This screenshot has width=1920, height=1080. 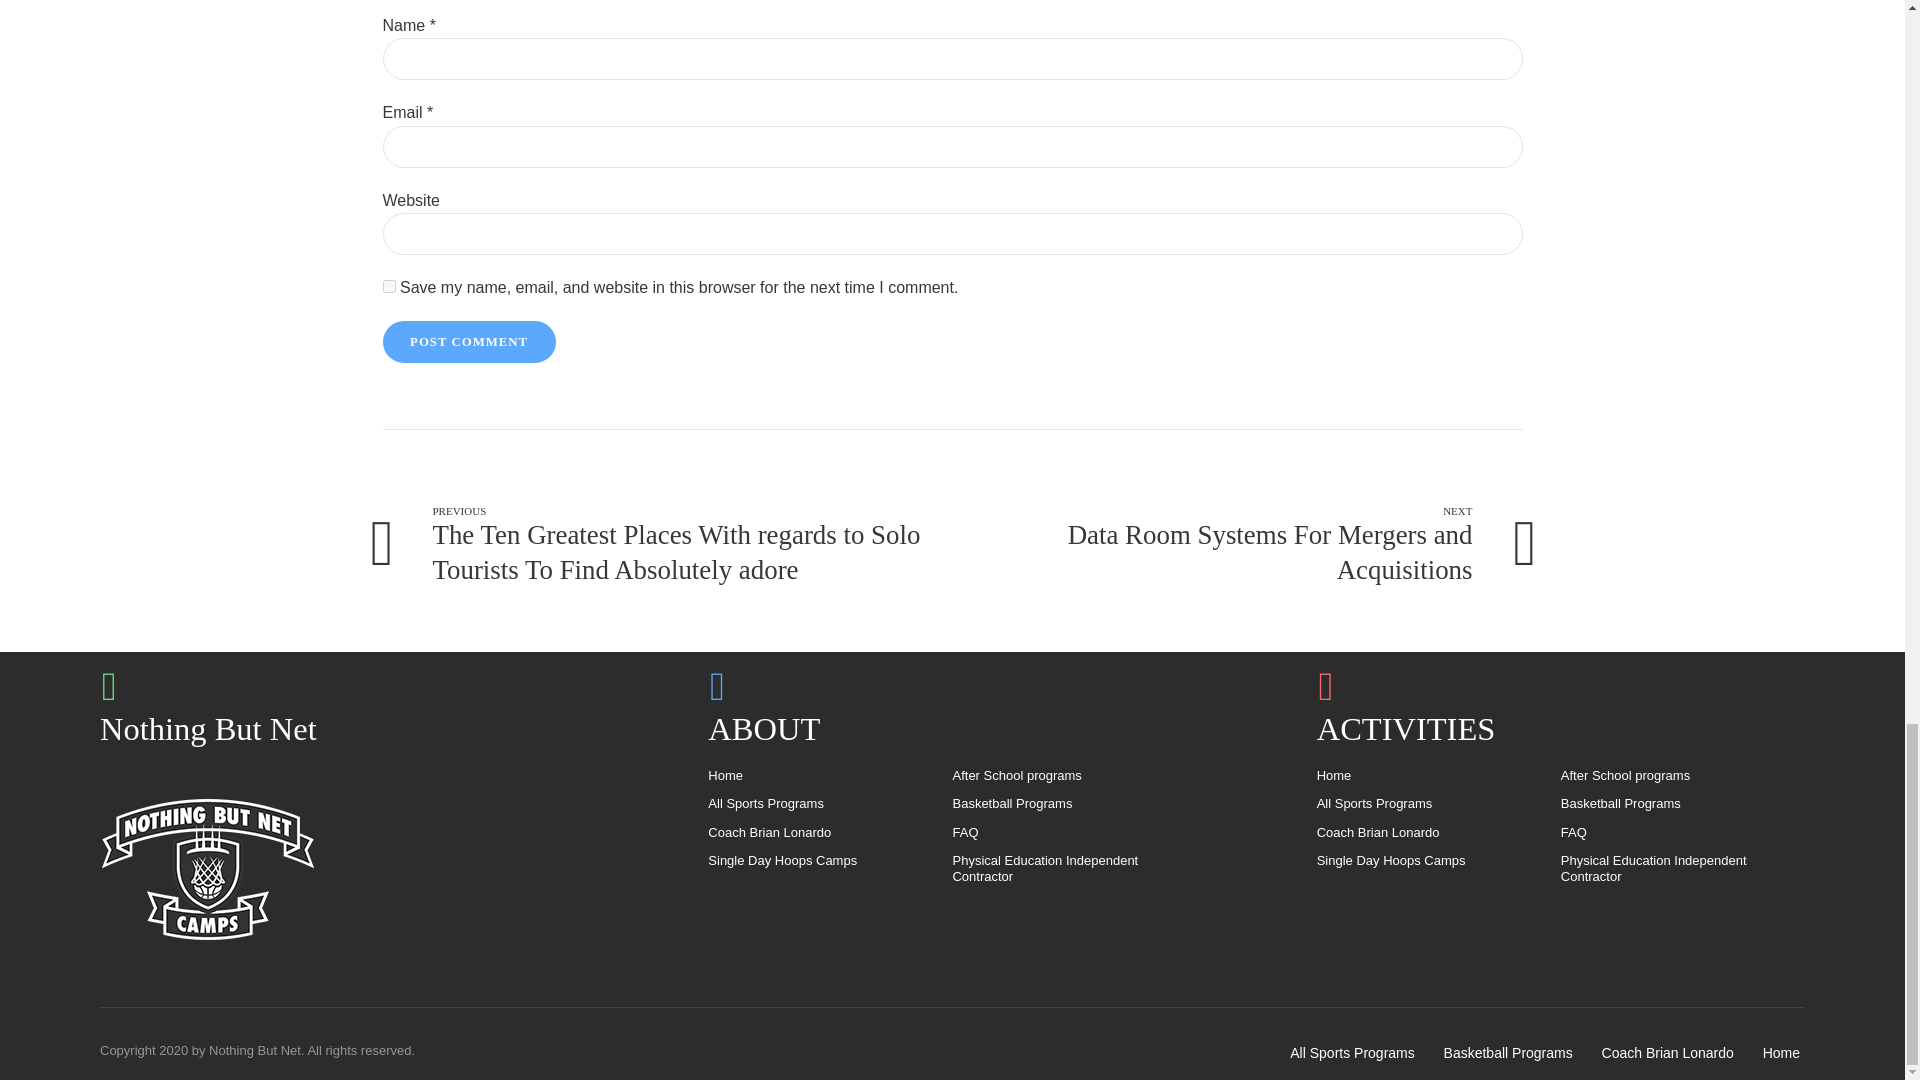 What do you see at coordinates (1019, 775) in the screenshot?
I see `After School programs` at bounding box center [1019, 775].